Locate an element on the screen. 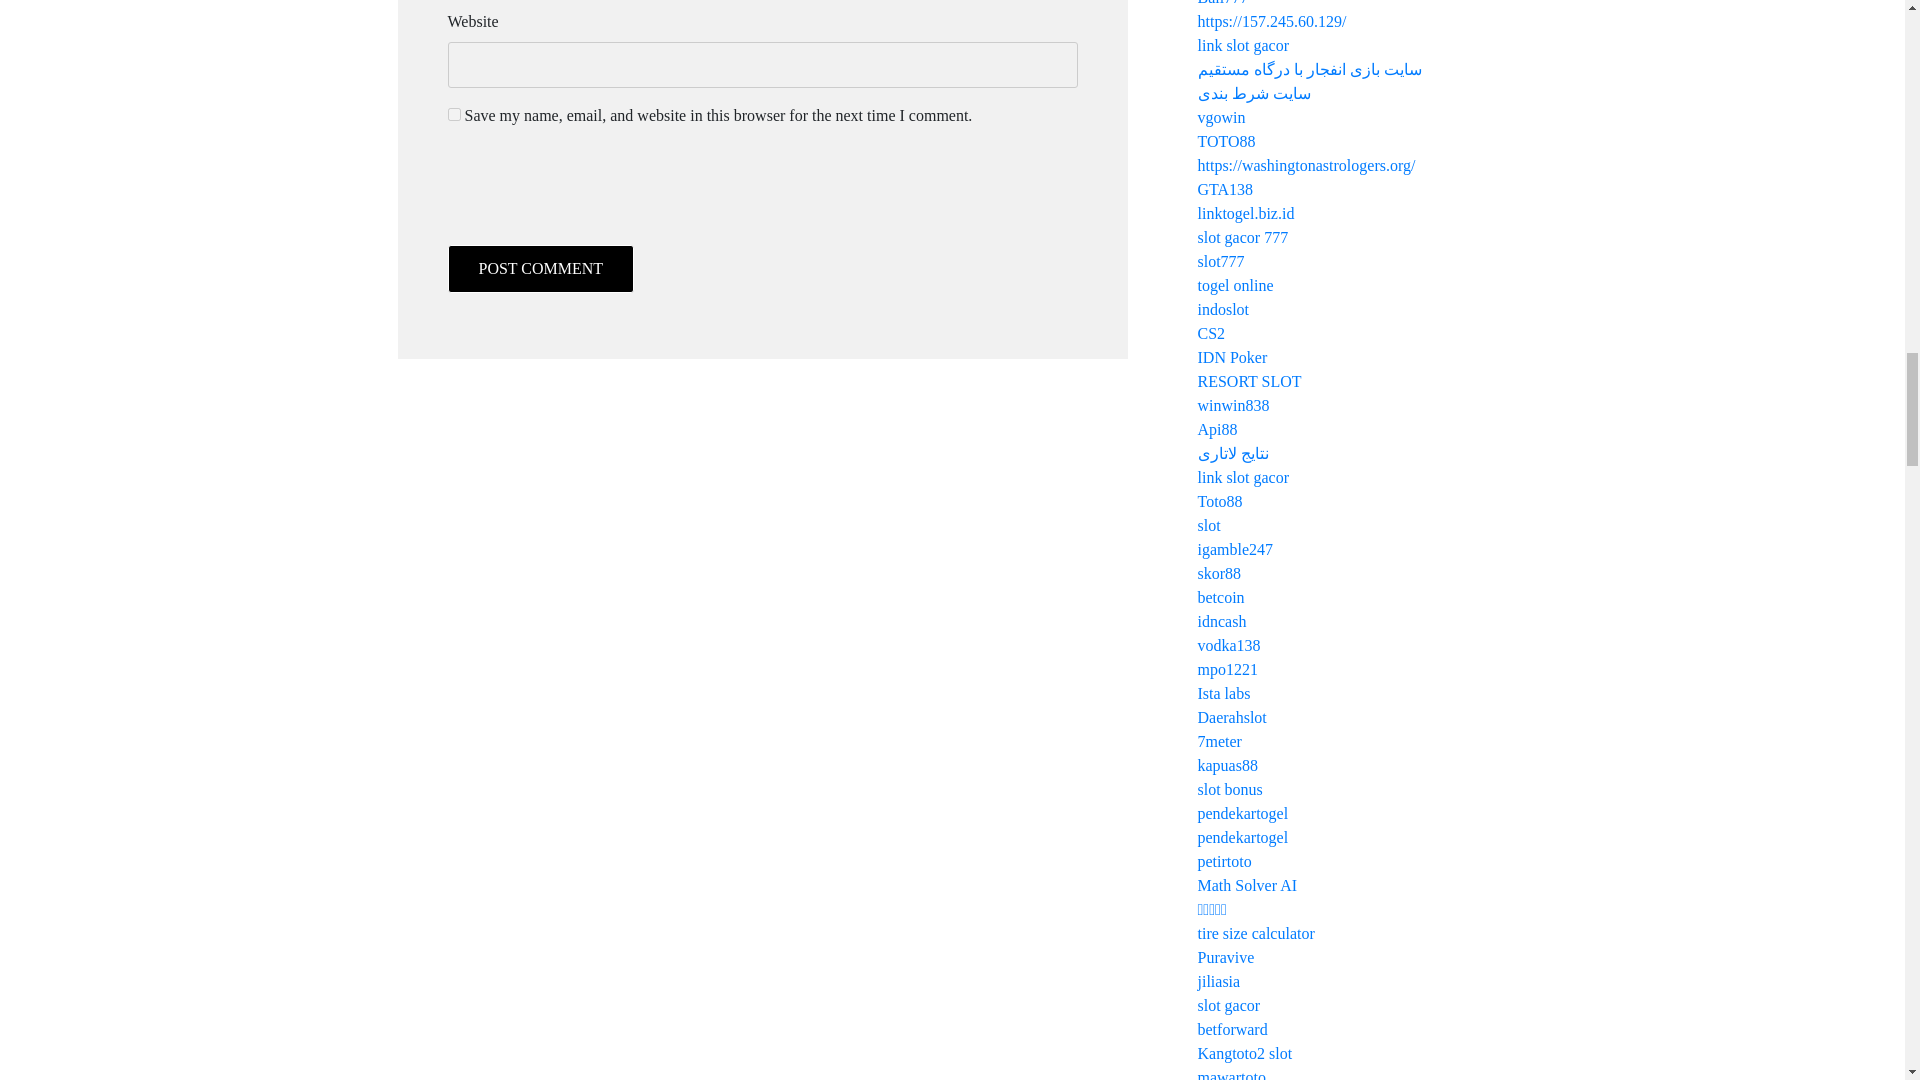  reCAPTCHA is located at coordinates (600, 199).